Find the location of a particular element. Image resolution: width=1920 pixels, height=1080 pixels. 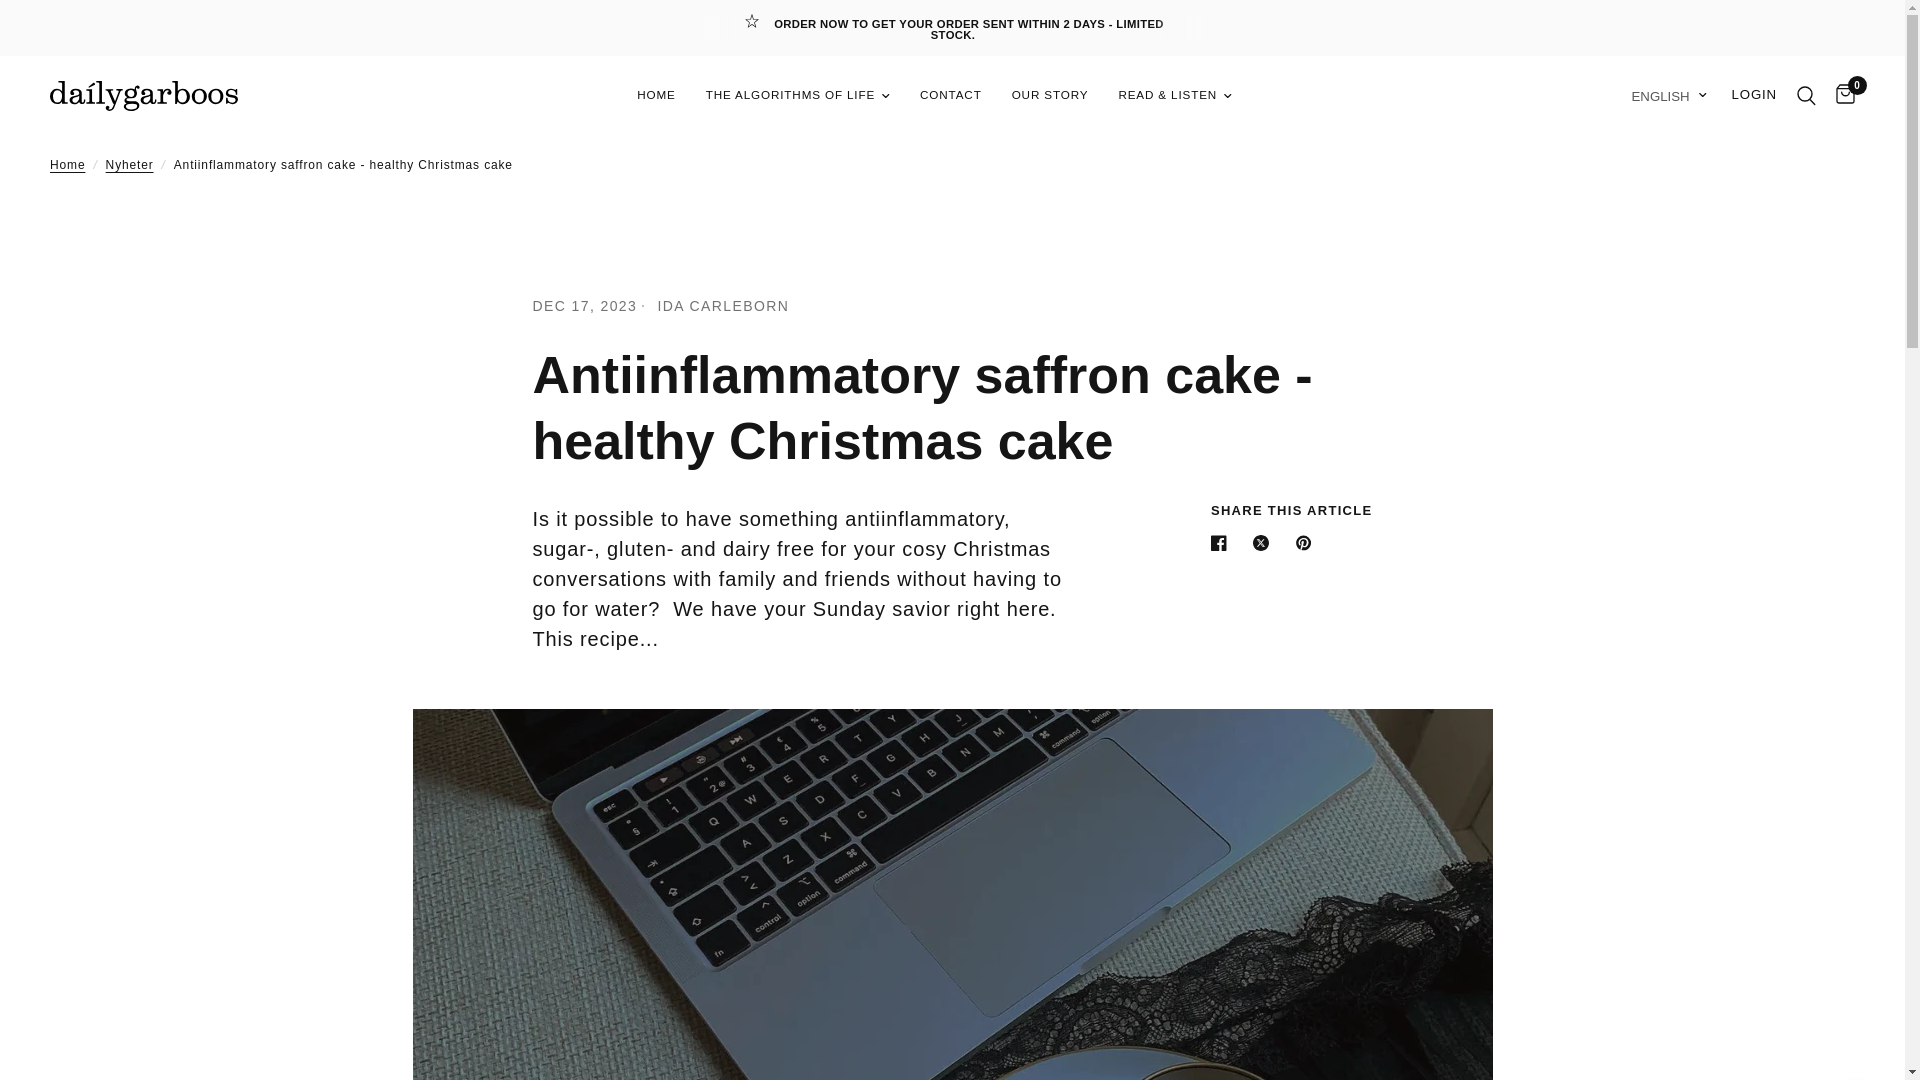

OUR STORY is located at coordinates (1050, 95).